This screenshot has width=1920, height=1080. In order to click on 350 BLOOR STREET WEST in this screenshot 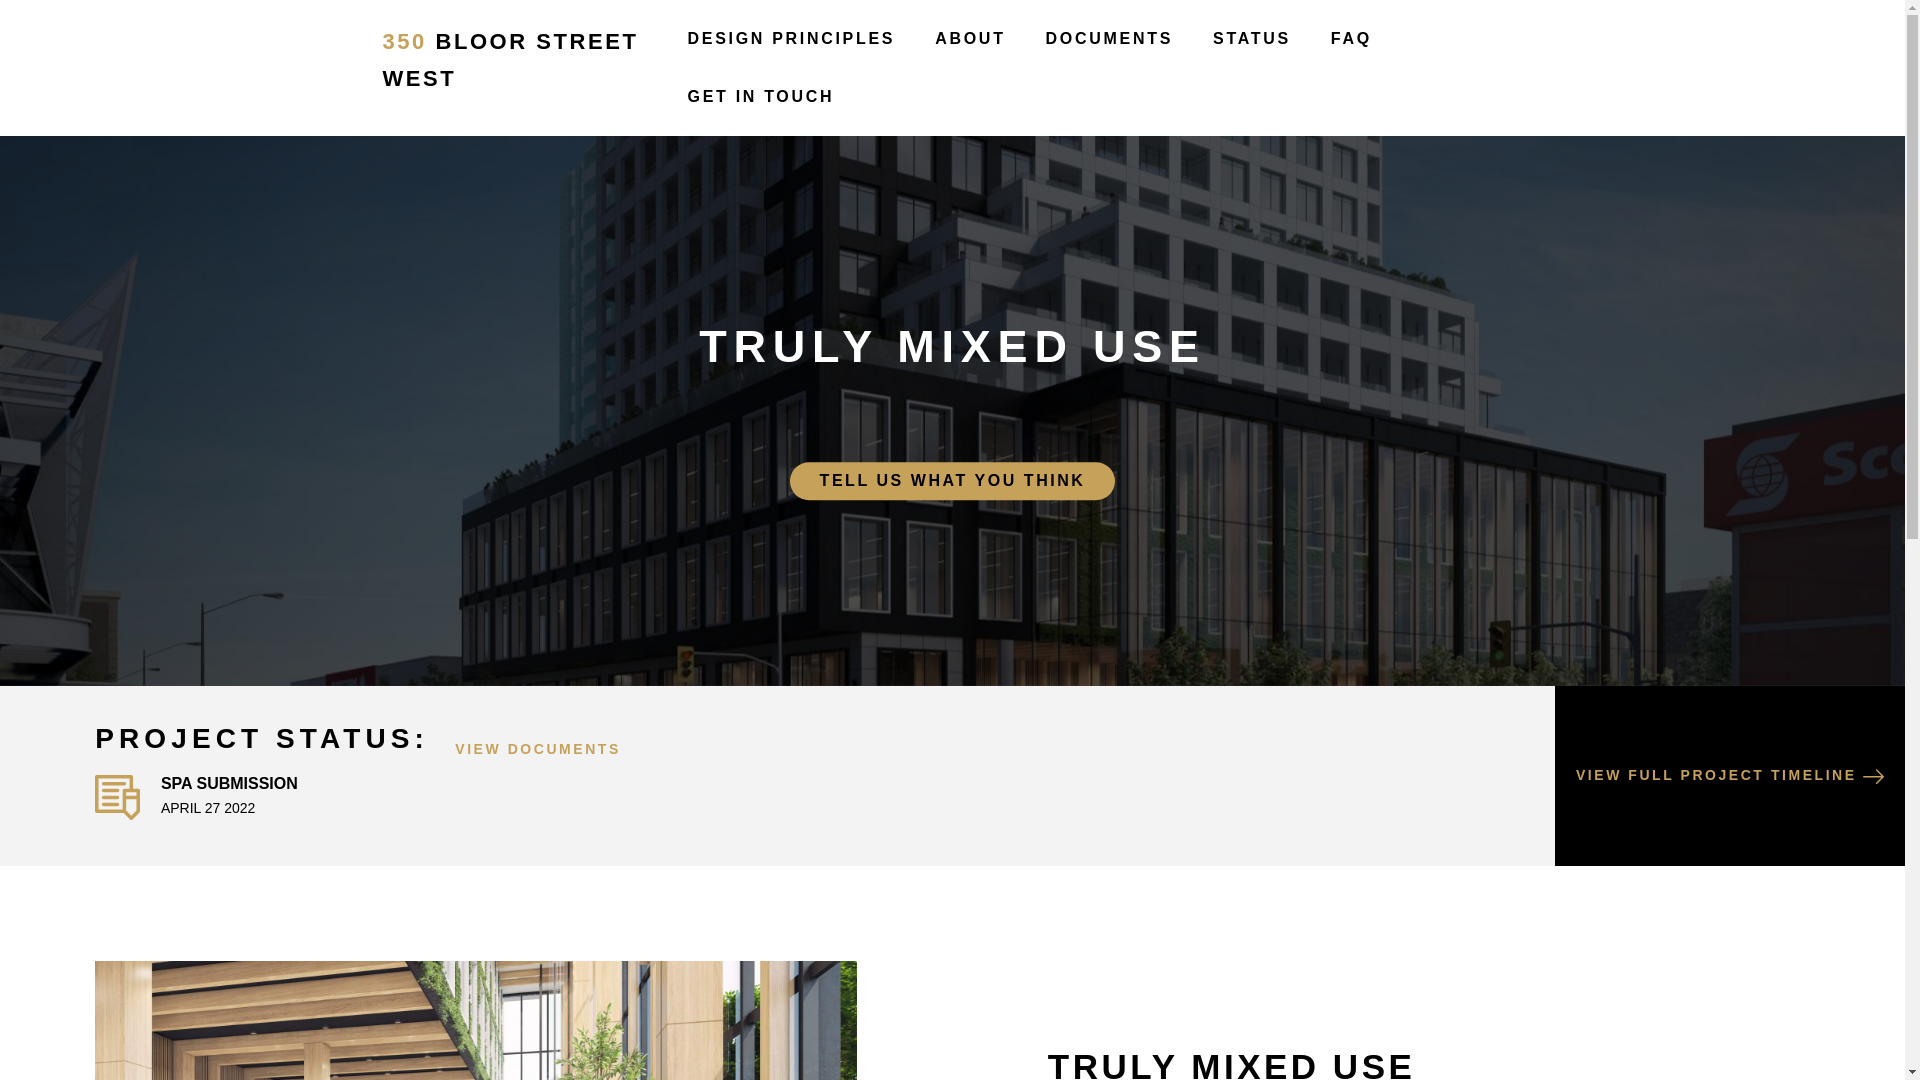, I will do `click(524, 60)`.